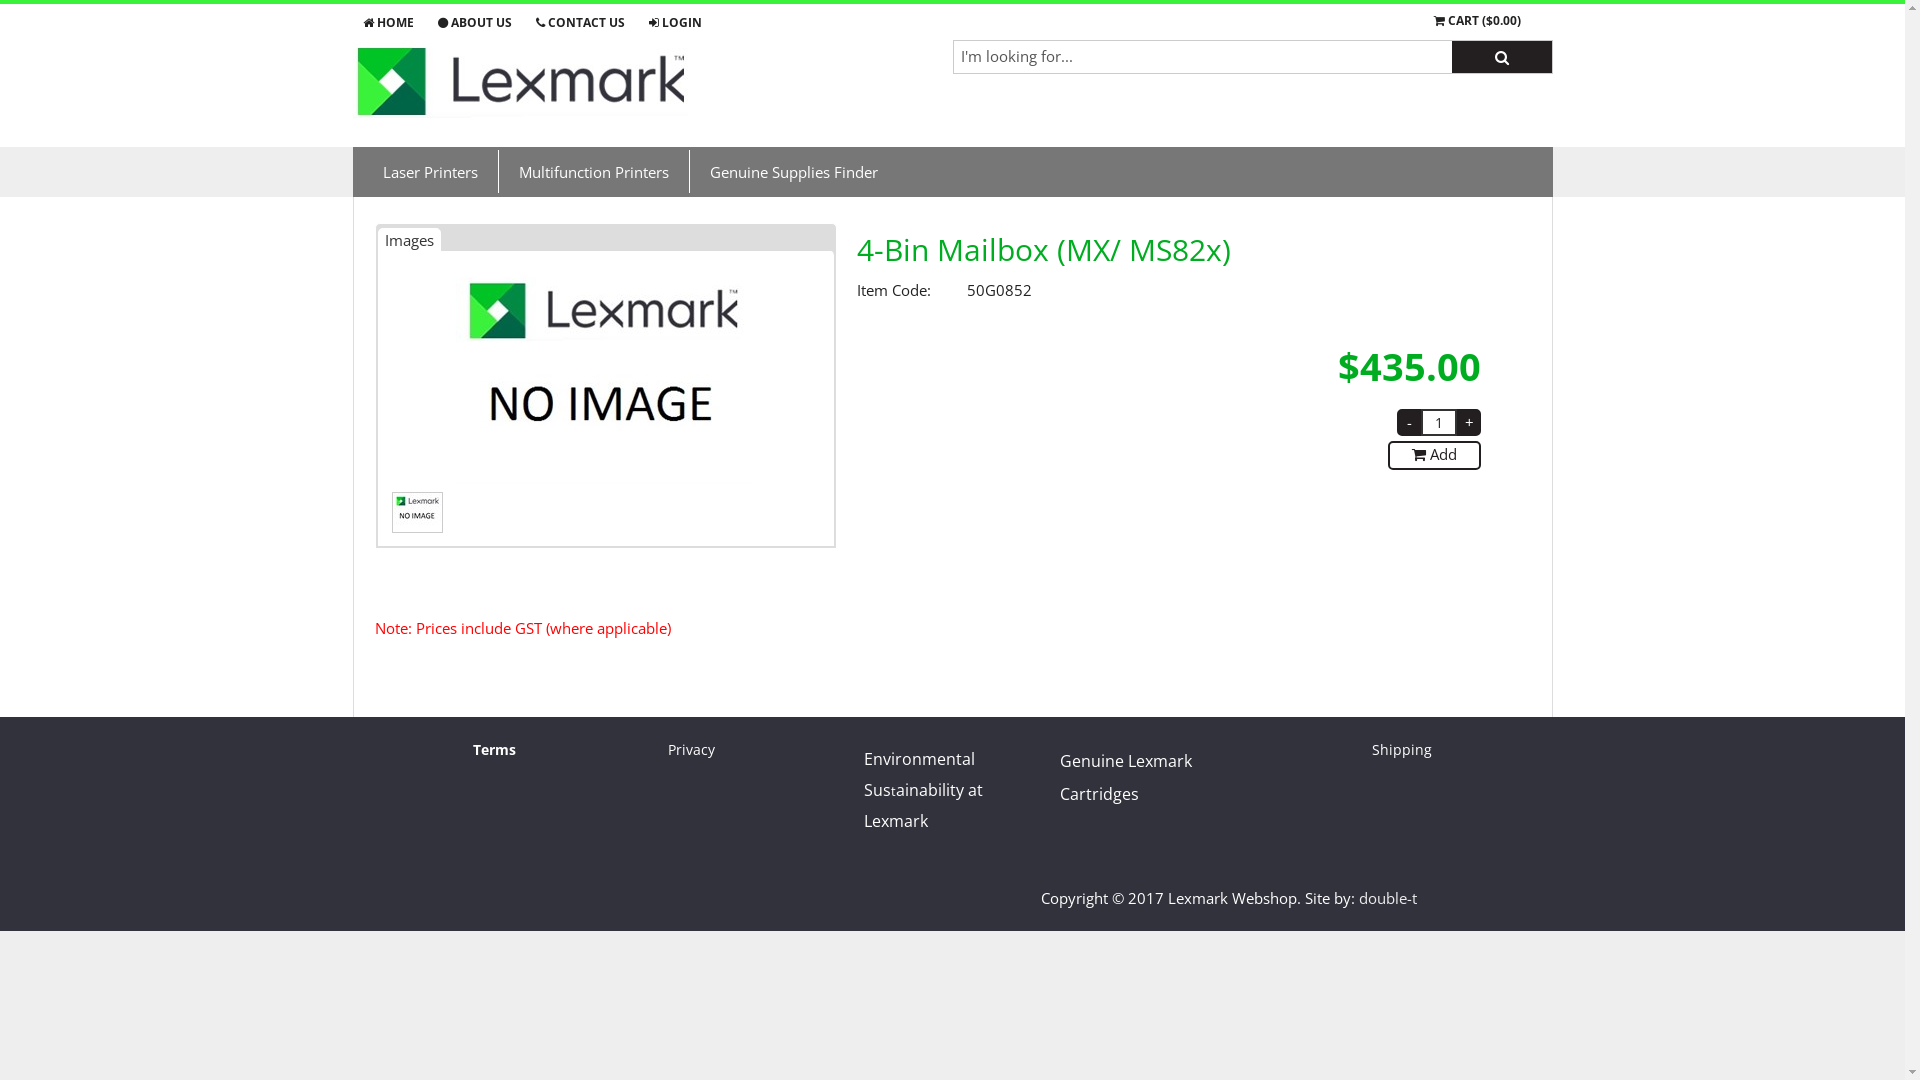 This screenshot has height=1080, width=1920. Describe the element at coordinates (418, 510) in the screenshot. I see `Show this Image` at that location.